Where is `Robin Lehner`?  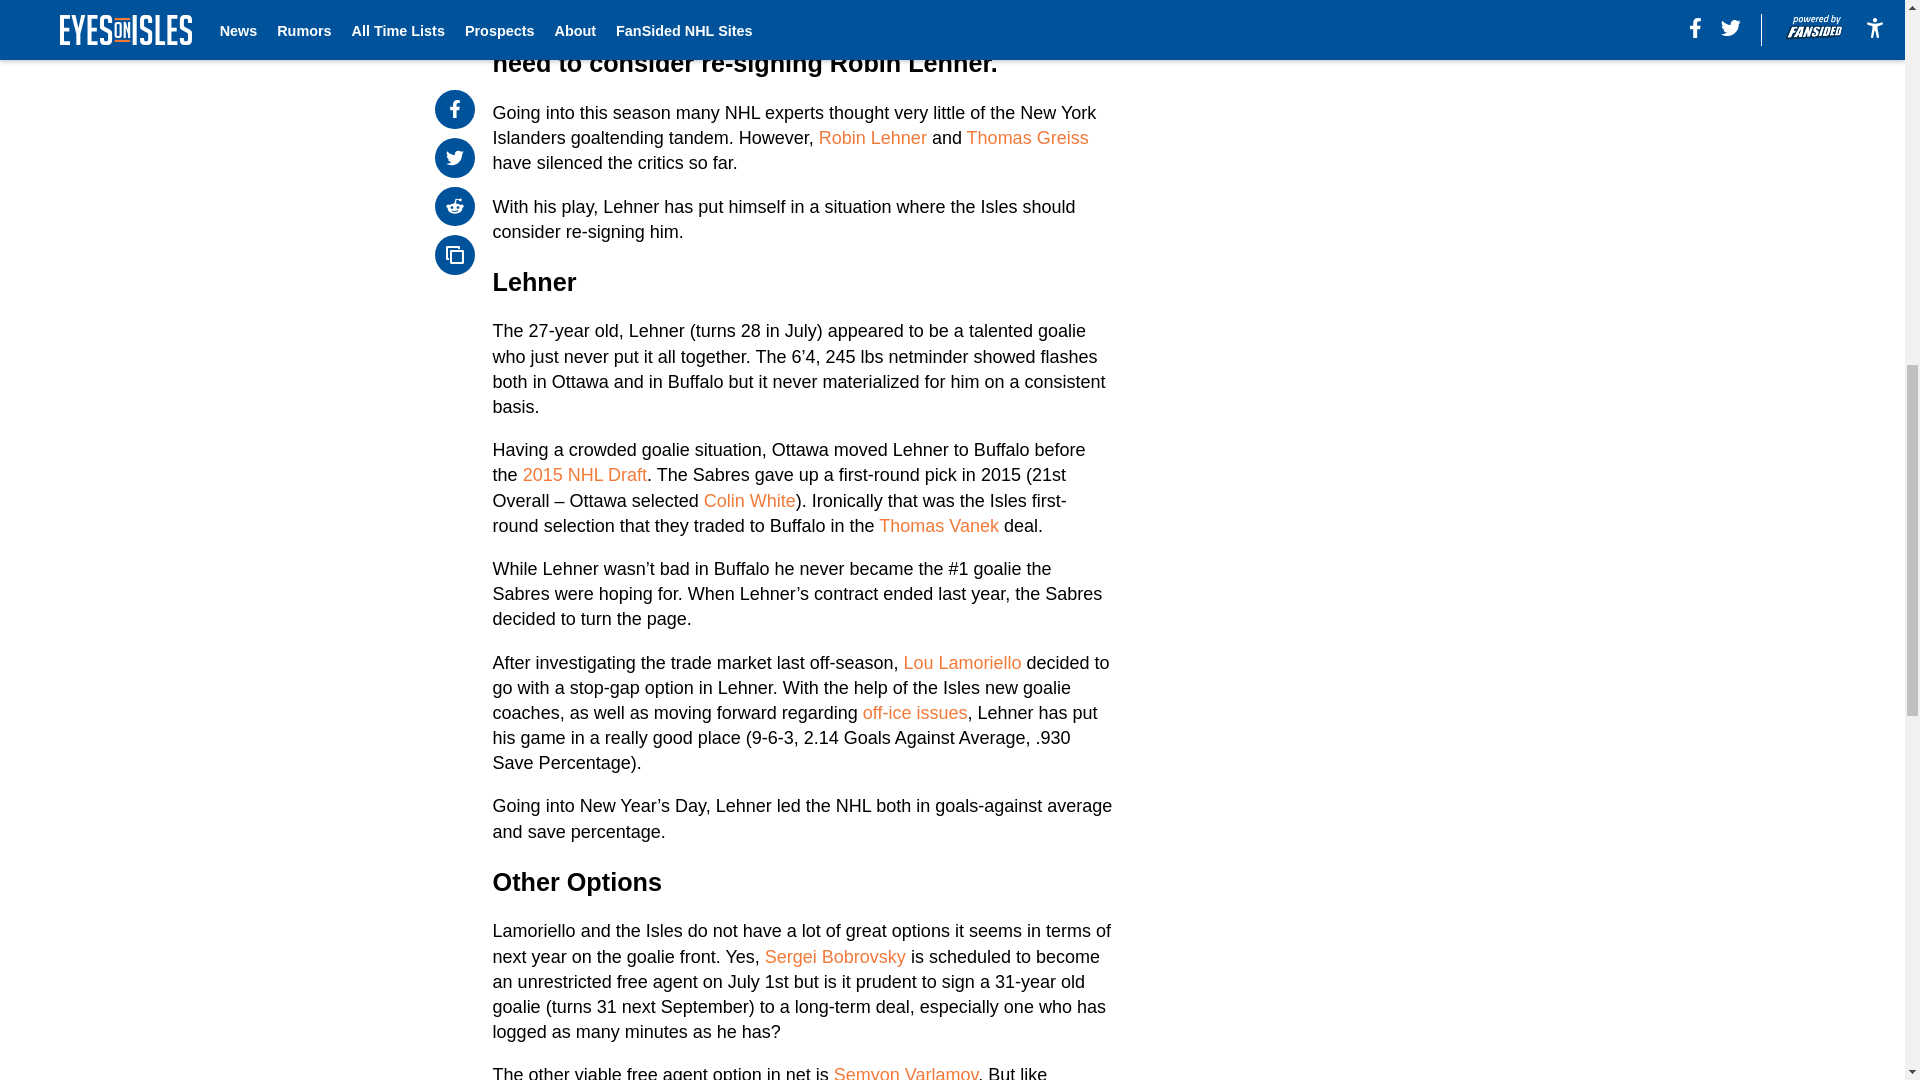
Robin Lehner is located at coordinates (873, 138).